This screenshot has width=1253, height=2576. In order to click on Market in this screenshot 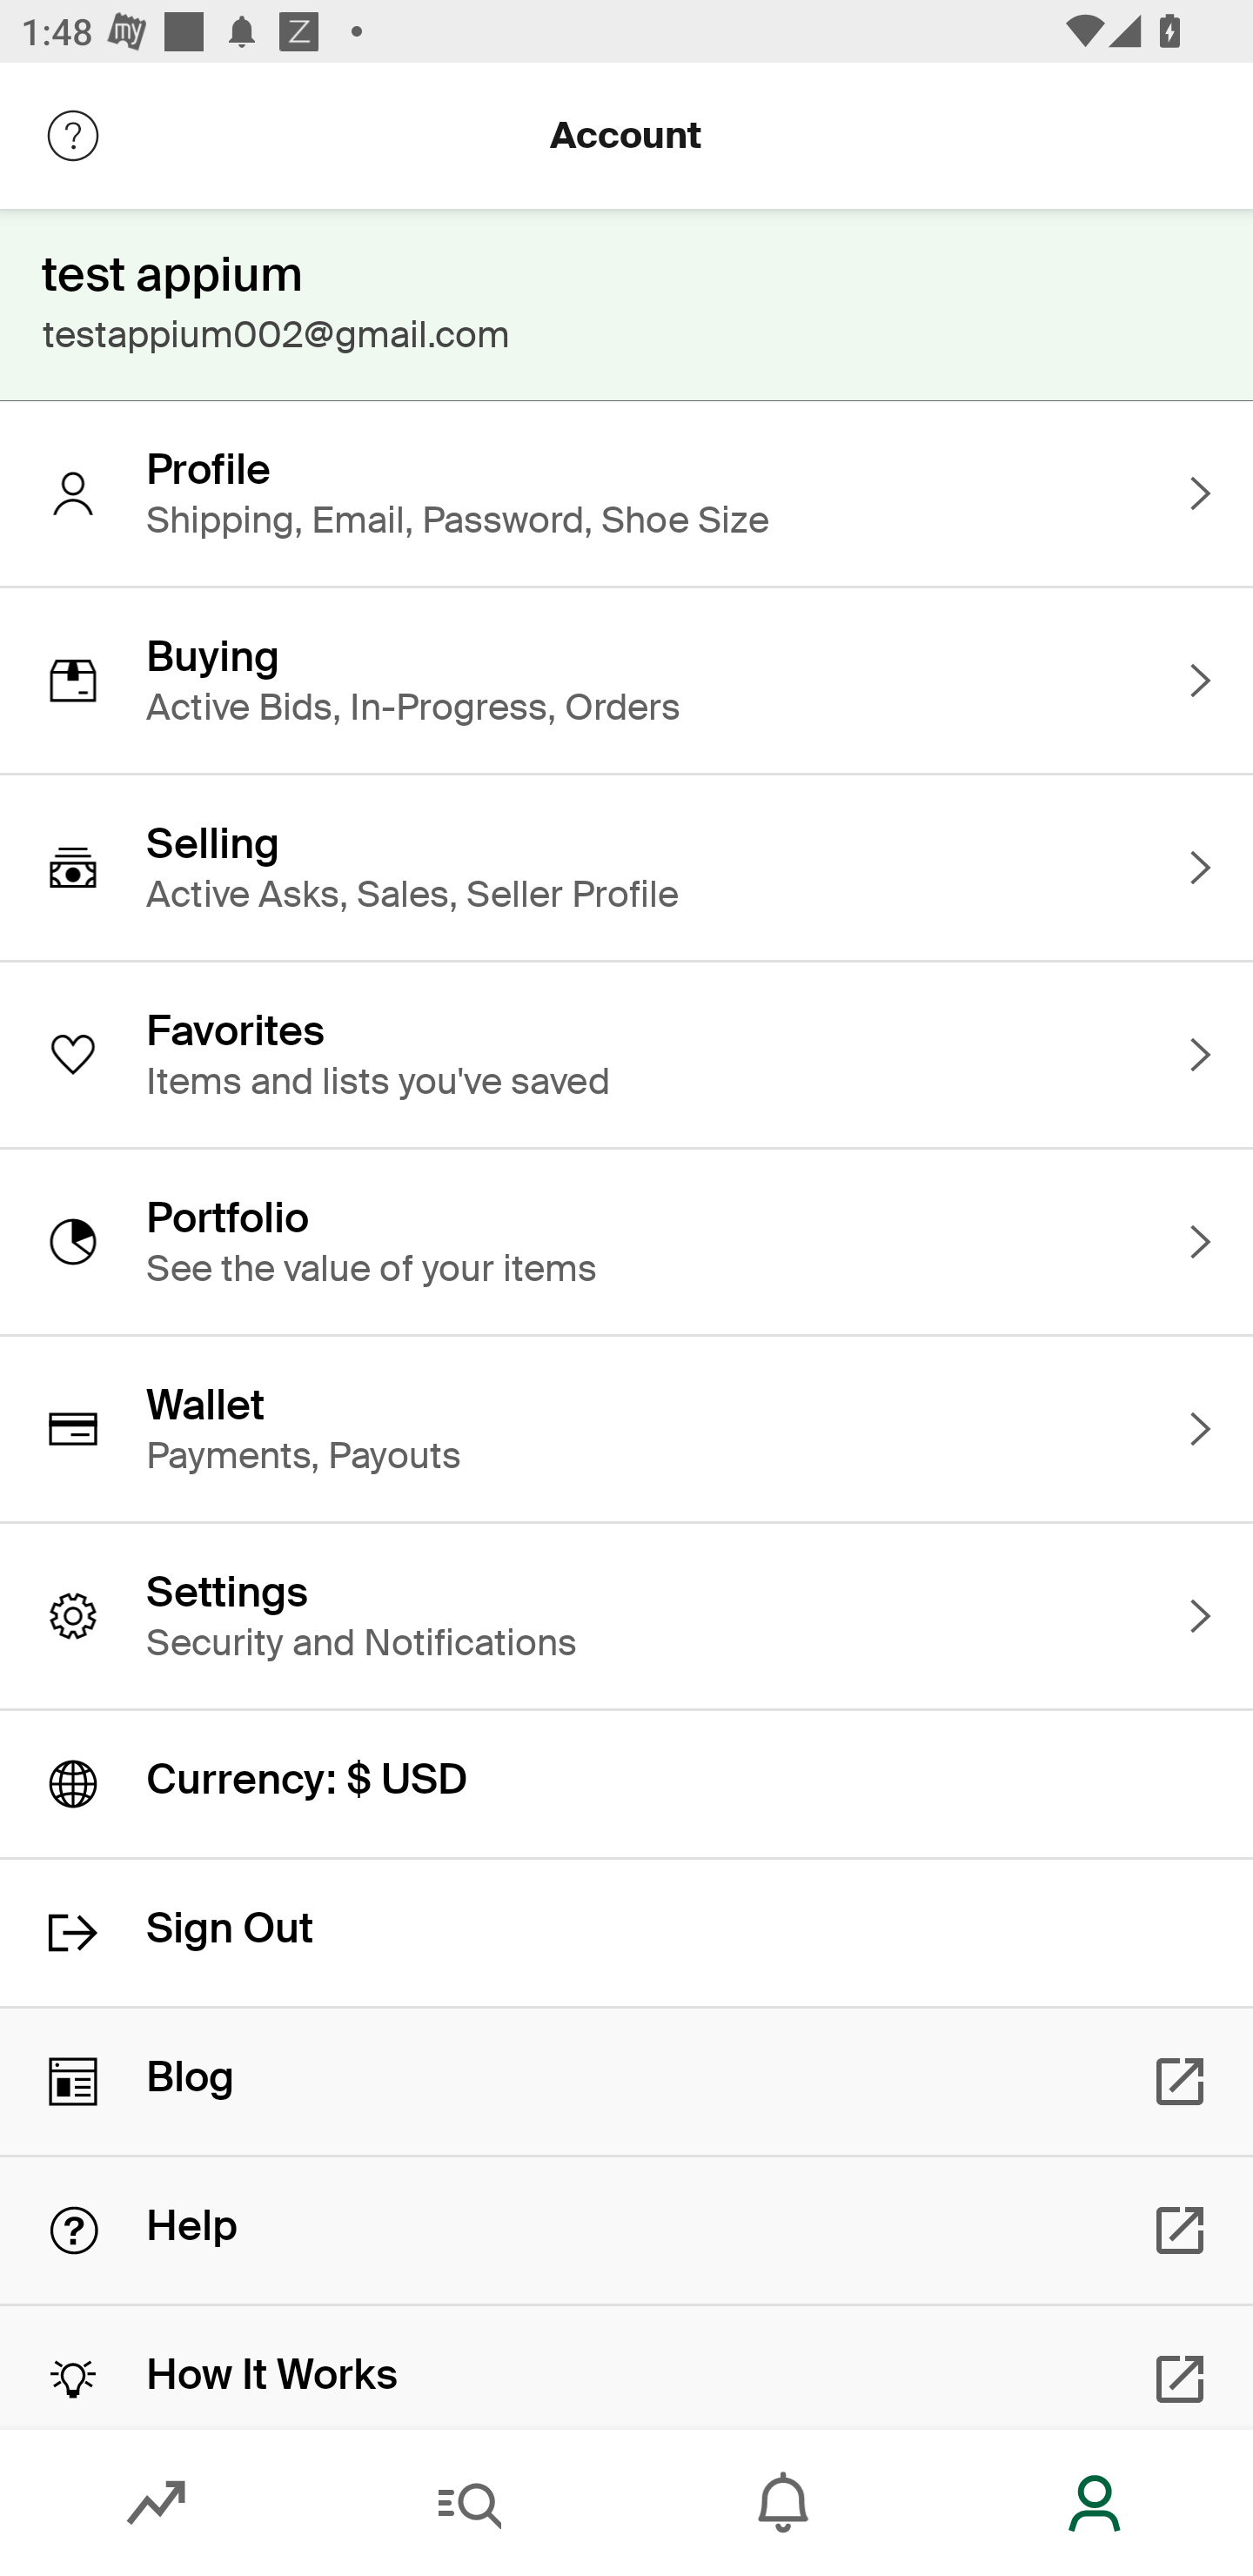, I will do `click(157, 2503)`.